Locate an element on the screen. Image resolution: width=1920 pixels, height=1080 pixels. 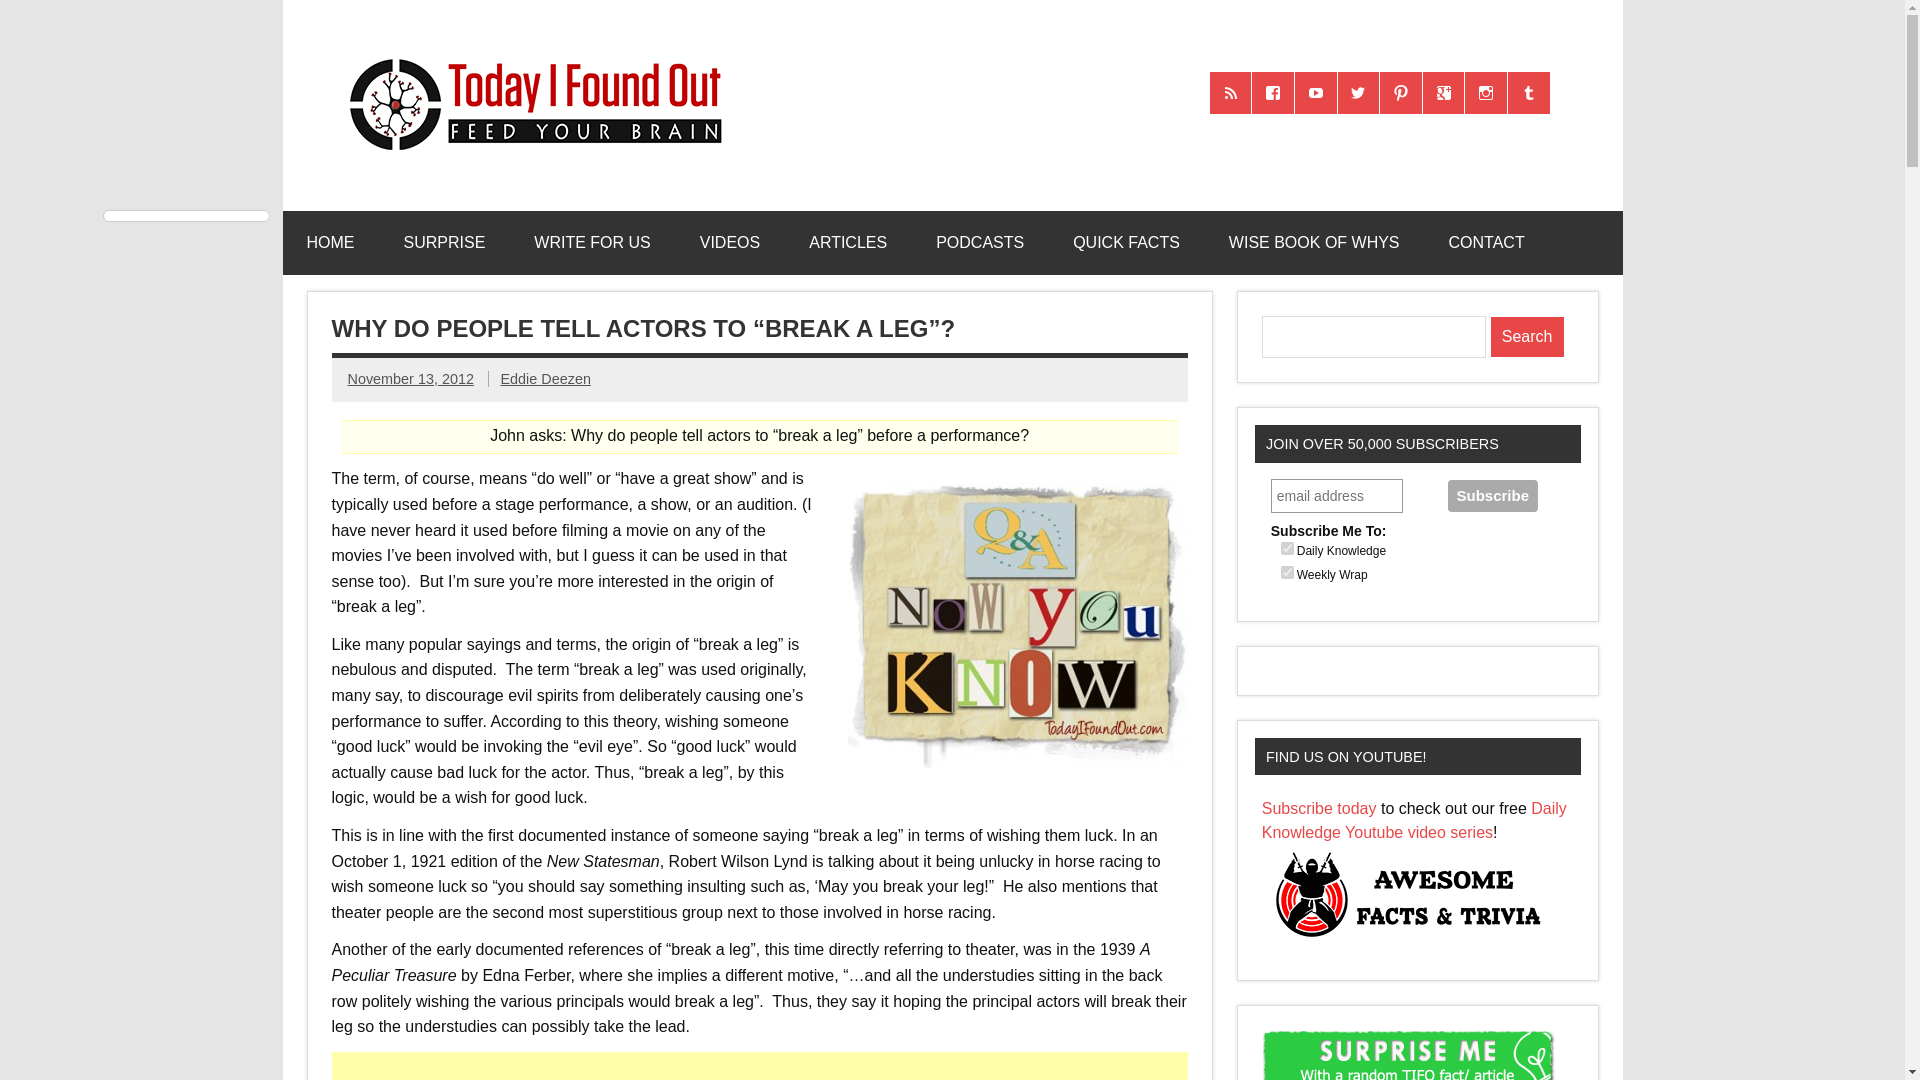
WRITE FOR US is located at coordinates (592, 242).